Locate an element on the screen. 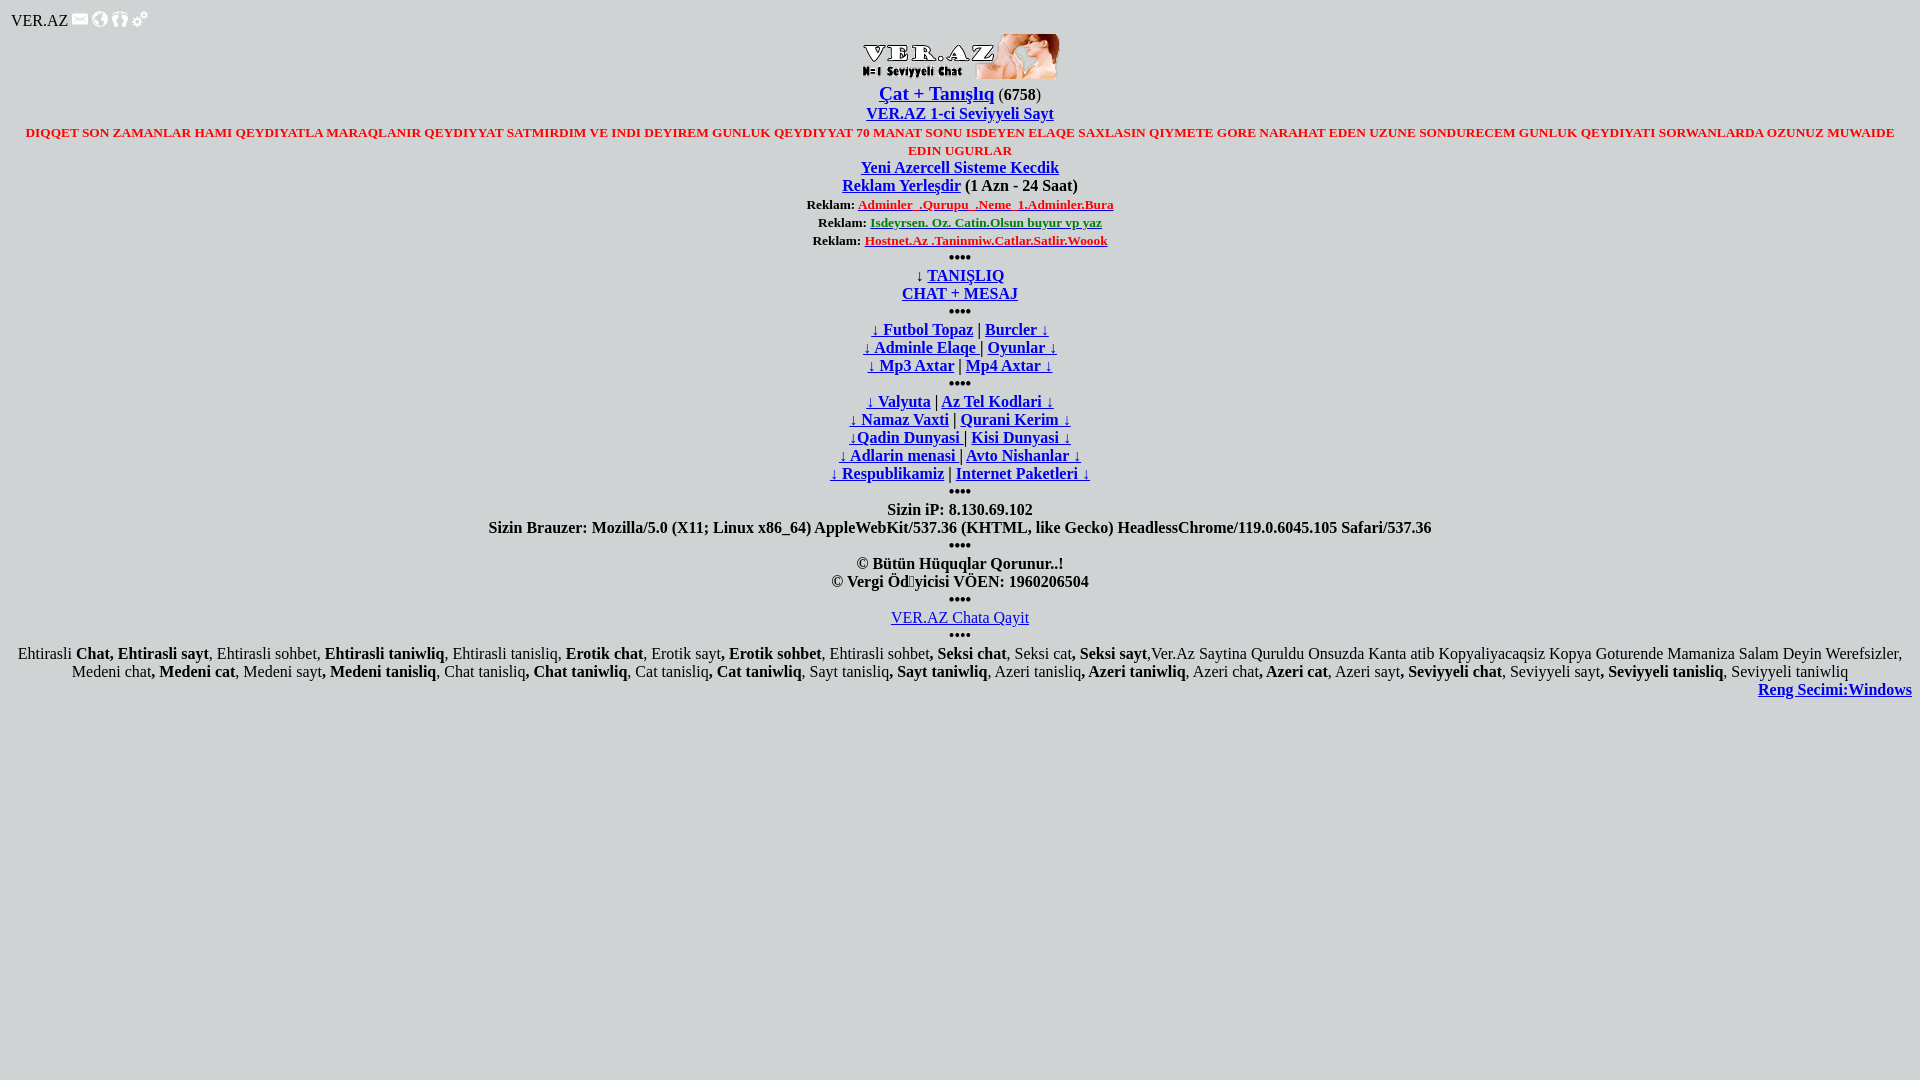 Image resolution: width=1920 pixels, height=1080 pixels. Qonaqlar is located at coordinates (120, 22).